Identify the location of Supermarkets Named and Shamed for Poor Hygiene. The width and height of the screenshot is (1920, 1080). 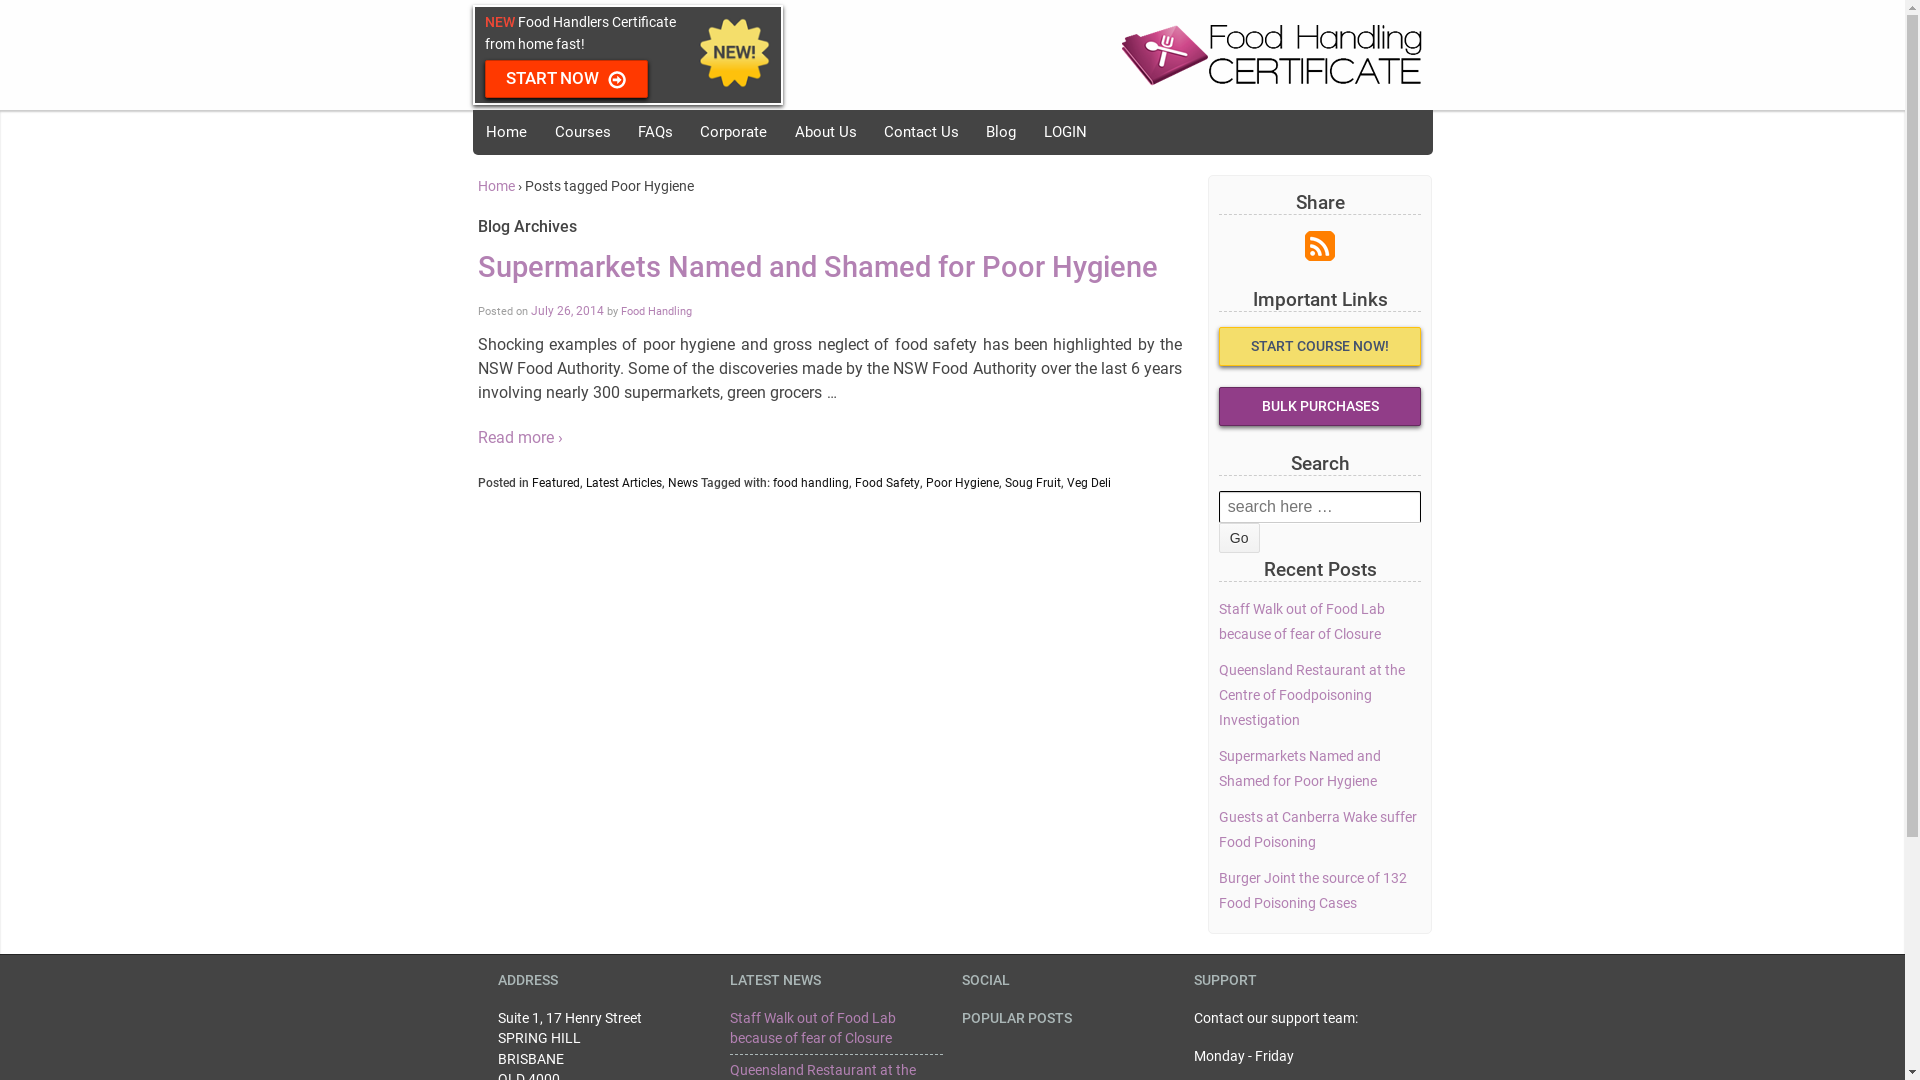
(818, 268).